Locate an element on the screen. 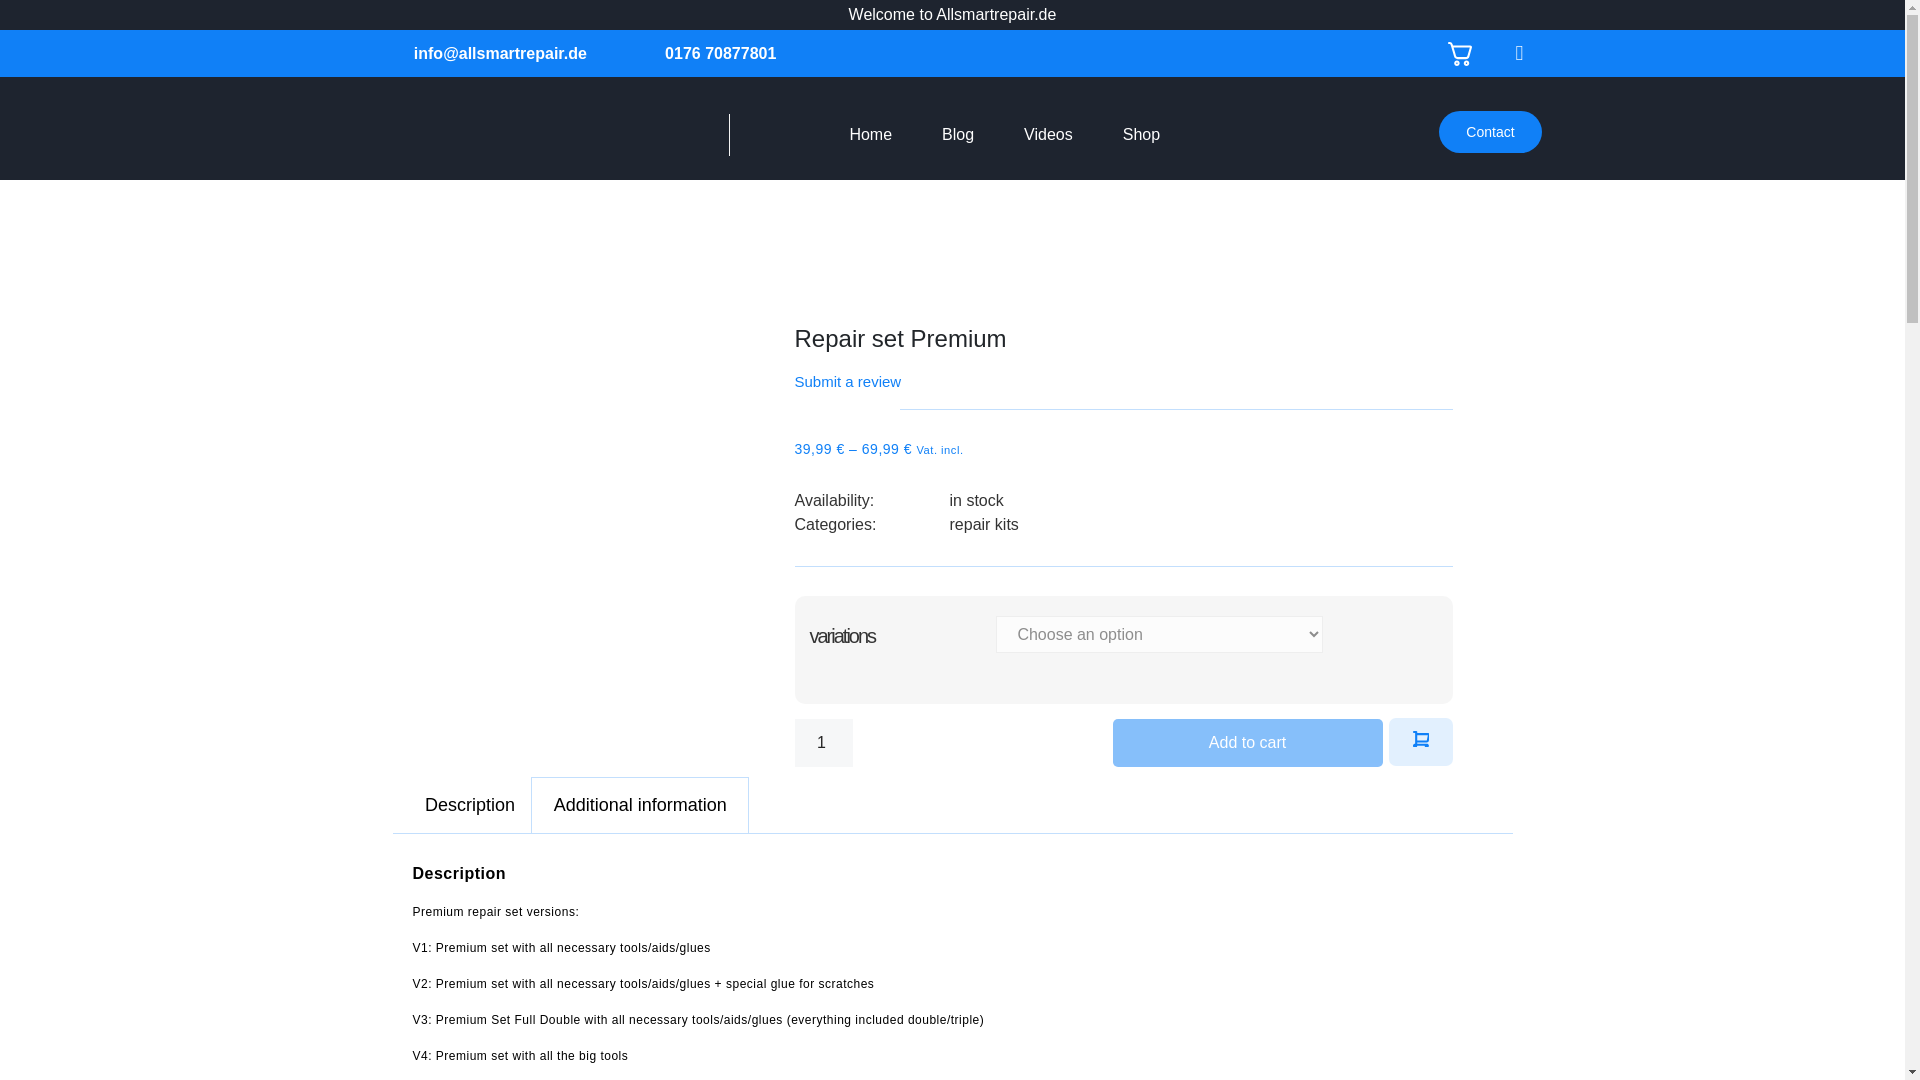 The height and width of the screenshot is (1080, 1920). Videos is located at coordinates (1048, 134).